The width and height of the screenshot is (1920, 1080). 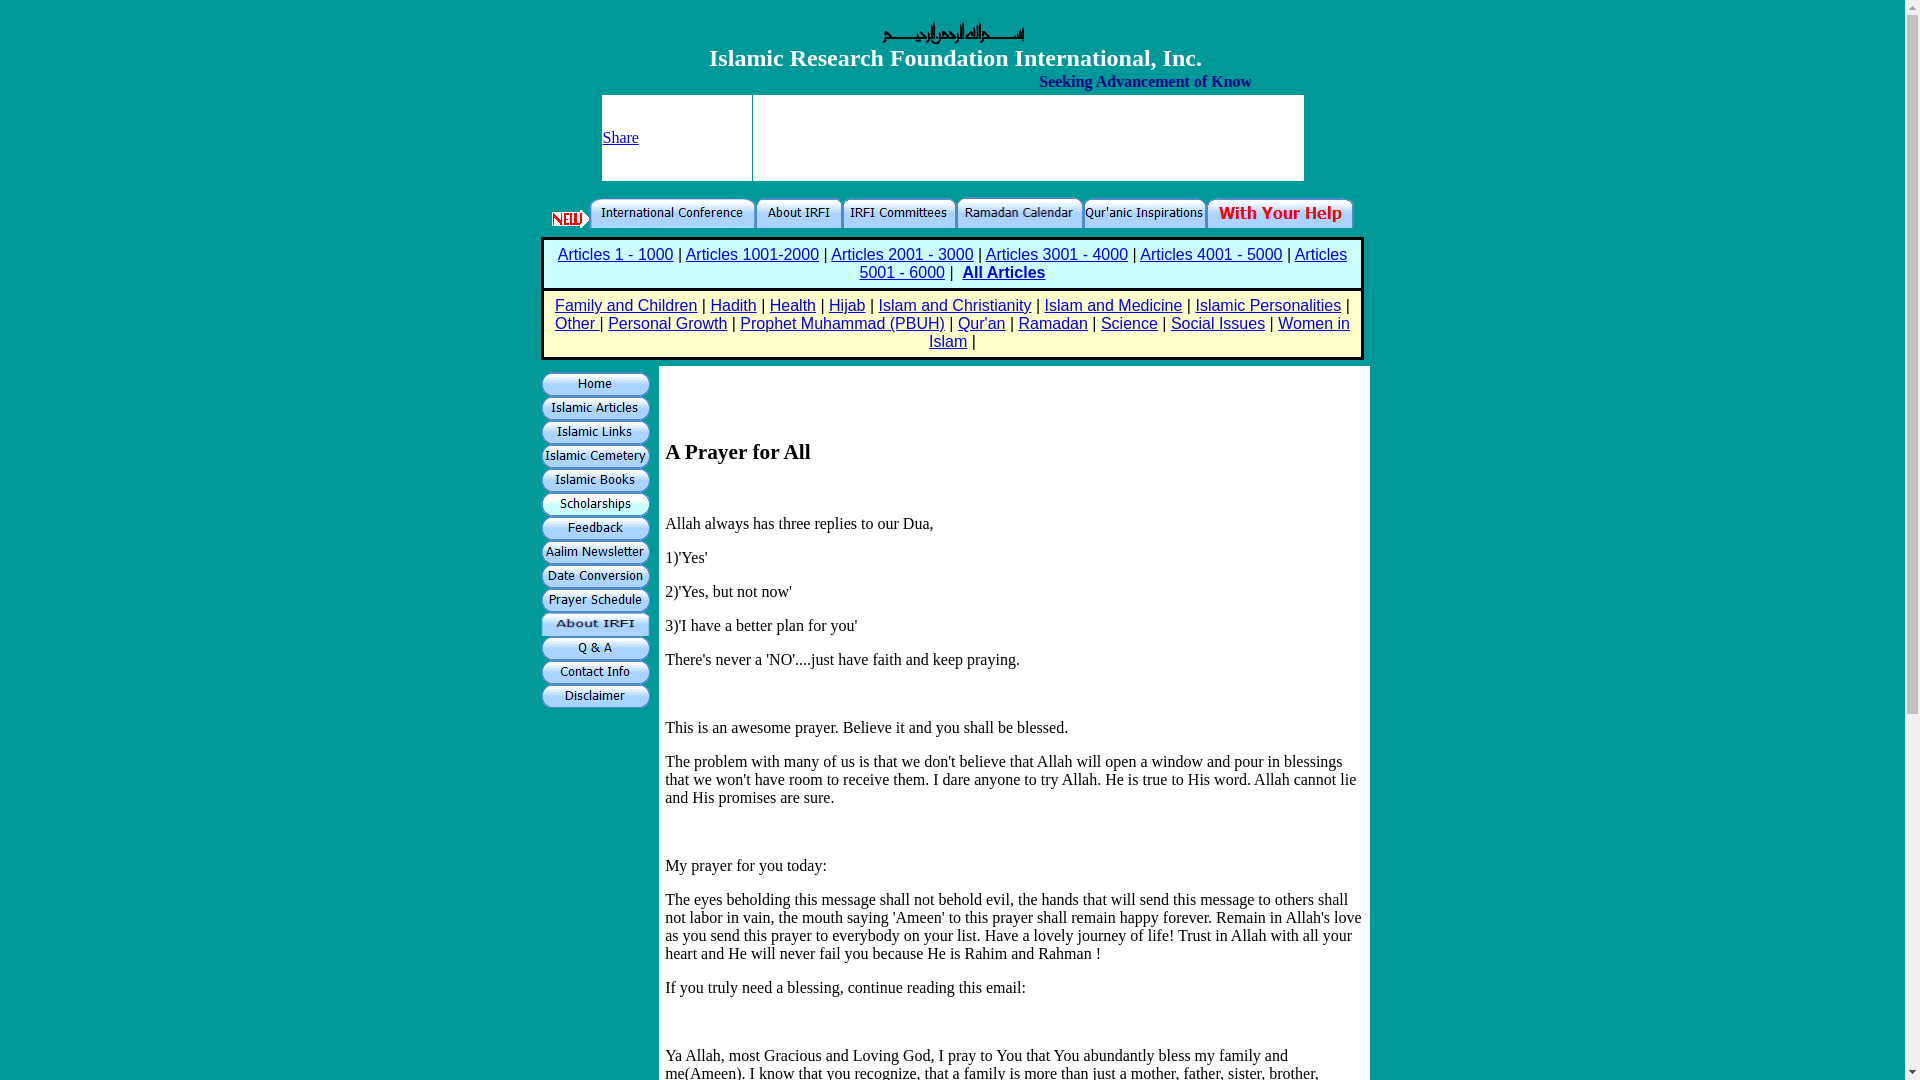 I want to click on Articles 2001 - 3000, so click(x=902, y=254).